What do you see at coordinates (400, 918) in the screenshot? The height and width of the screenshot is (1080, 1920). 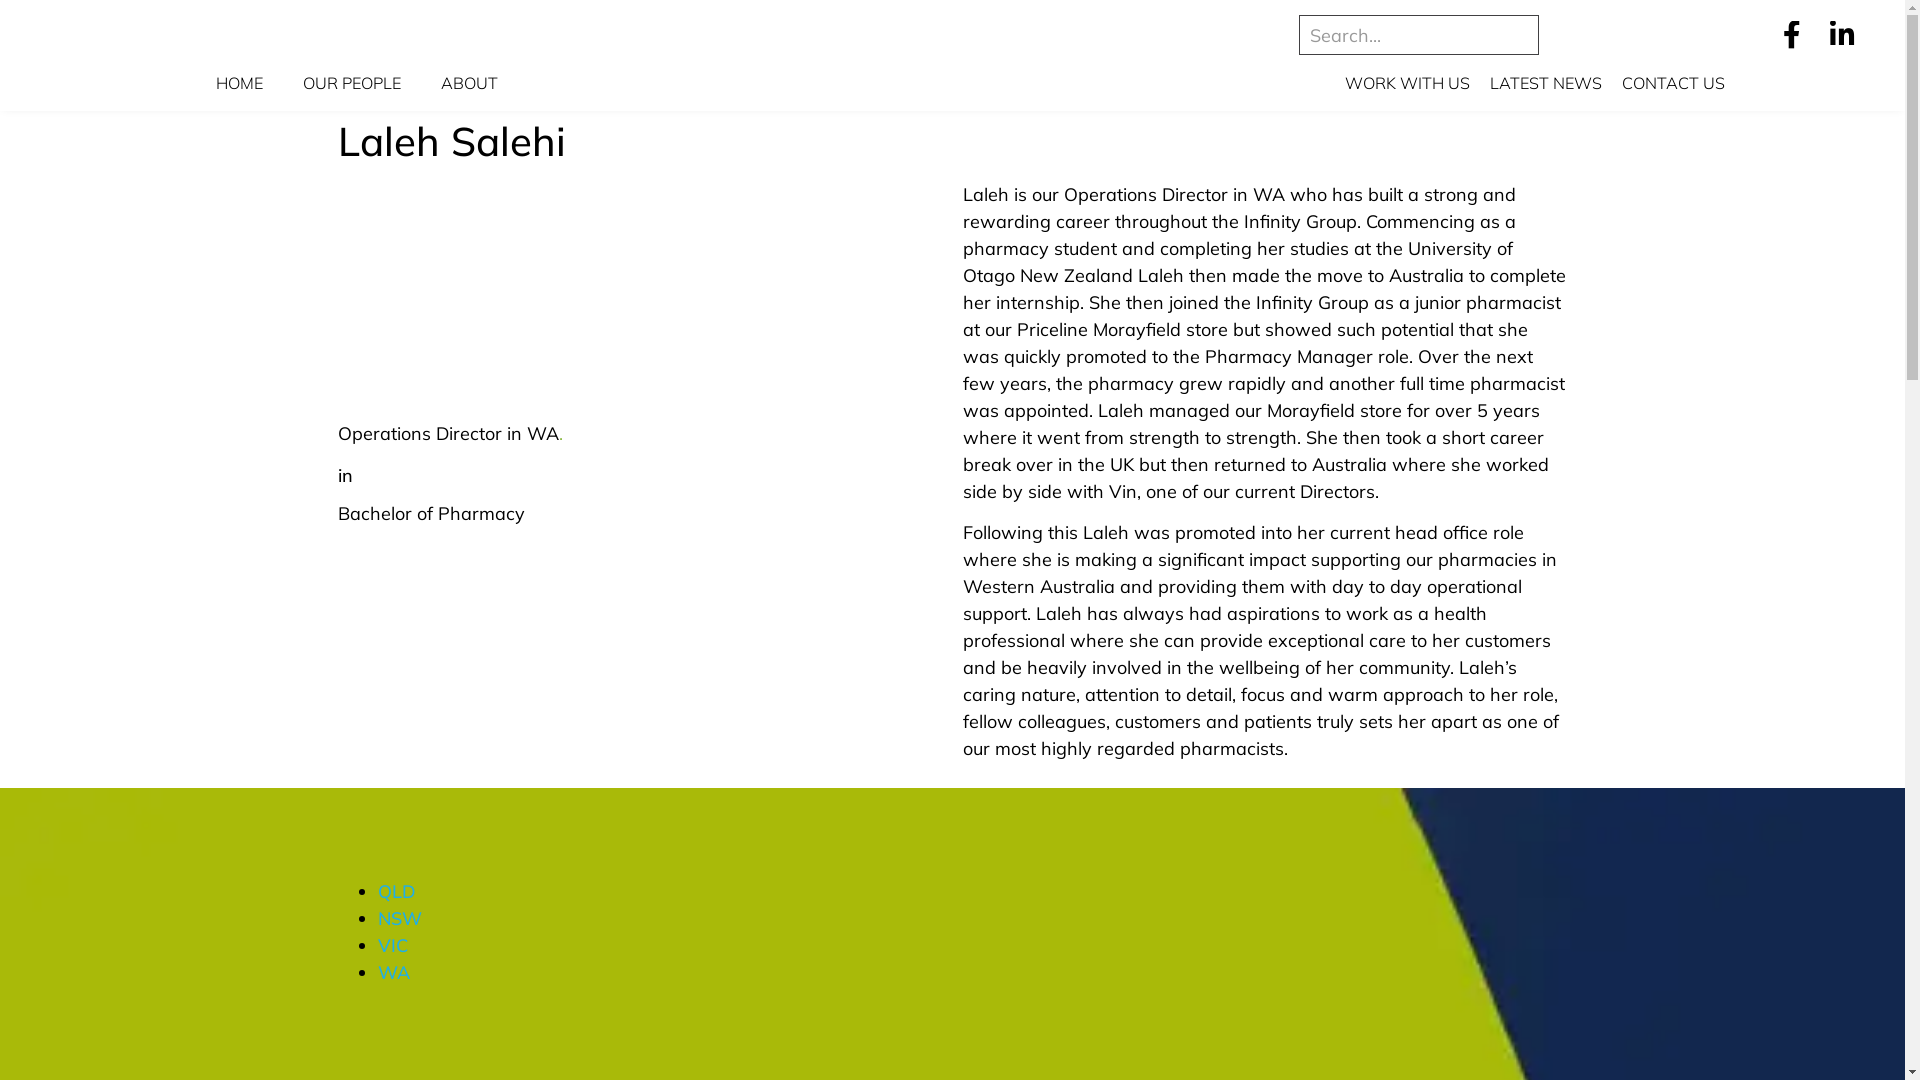 I see `NSW` at bounding box center [400, 918].